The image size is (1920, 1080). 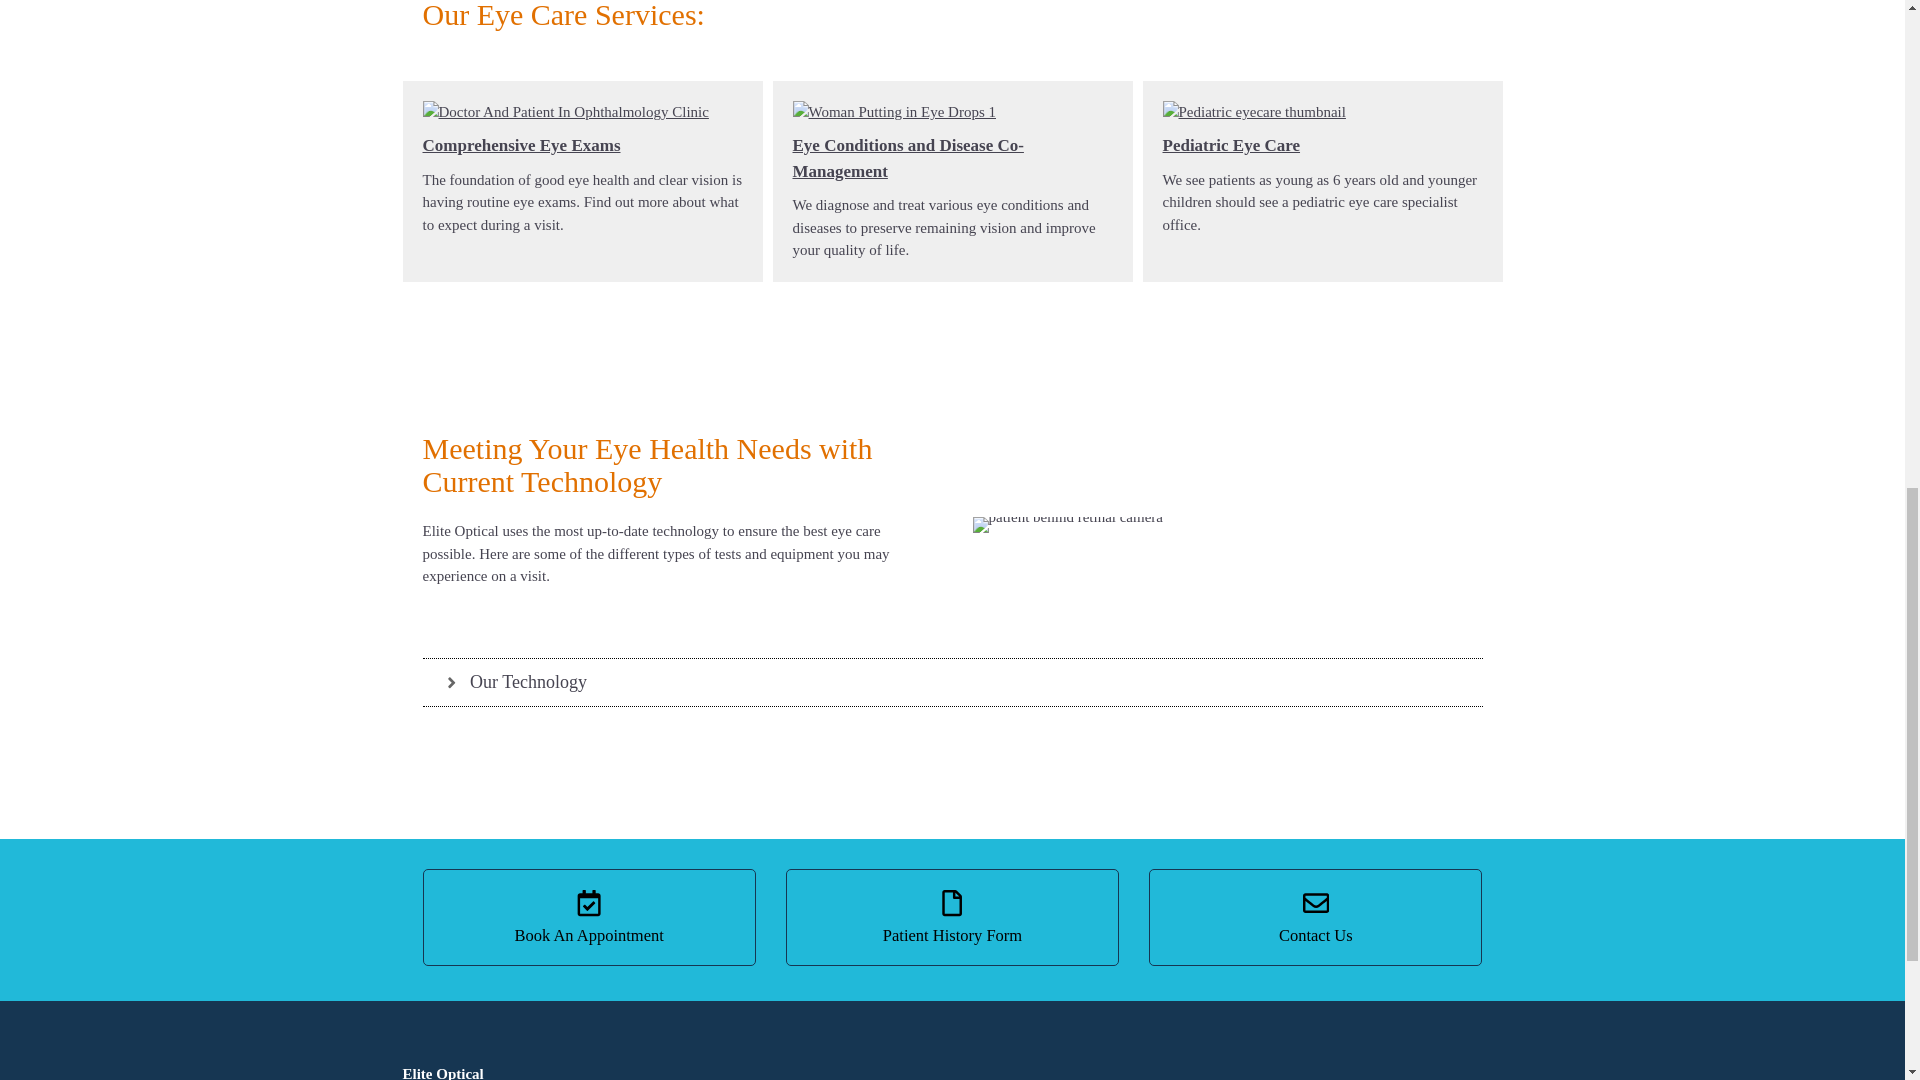 What do you see at coordinates (952, 917) in the screenshot?
I see `Patient History Form` at bounding box center [952, 917].